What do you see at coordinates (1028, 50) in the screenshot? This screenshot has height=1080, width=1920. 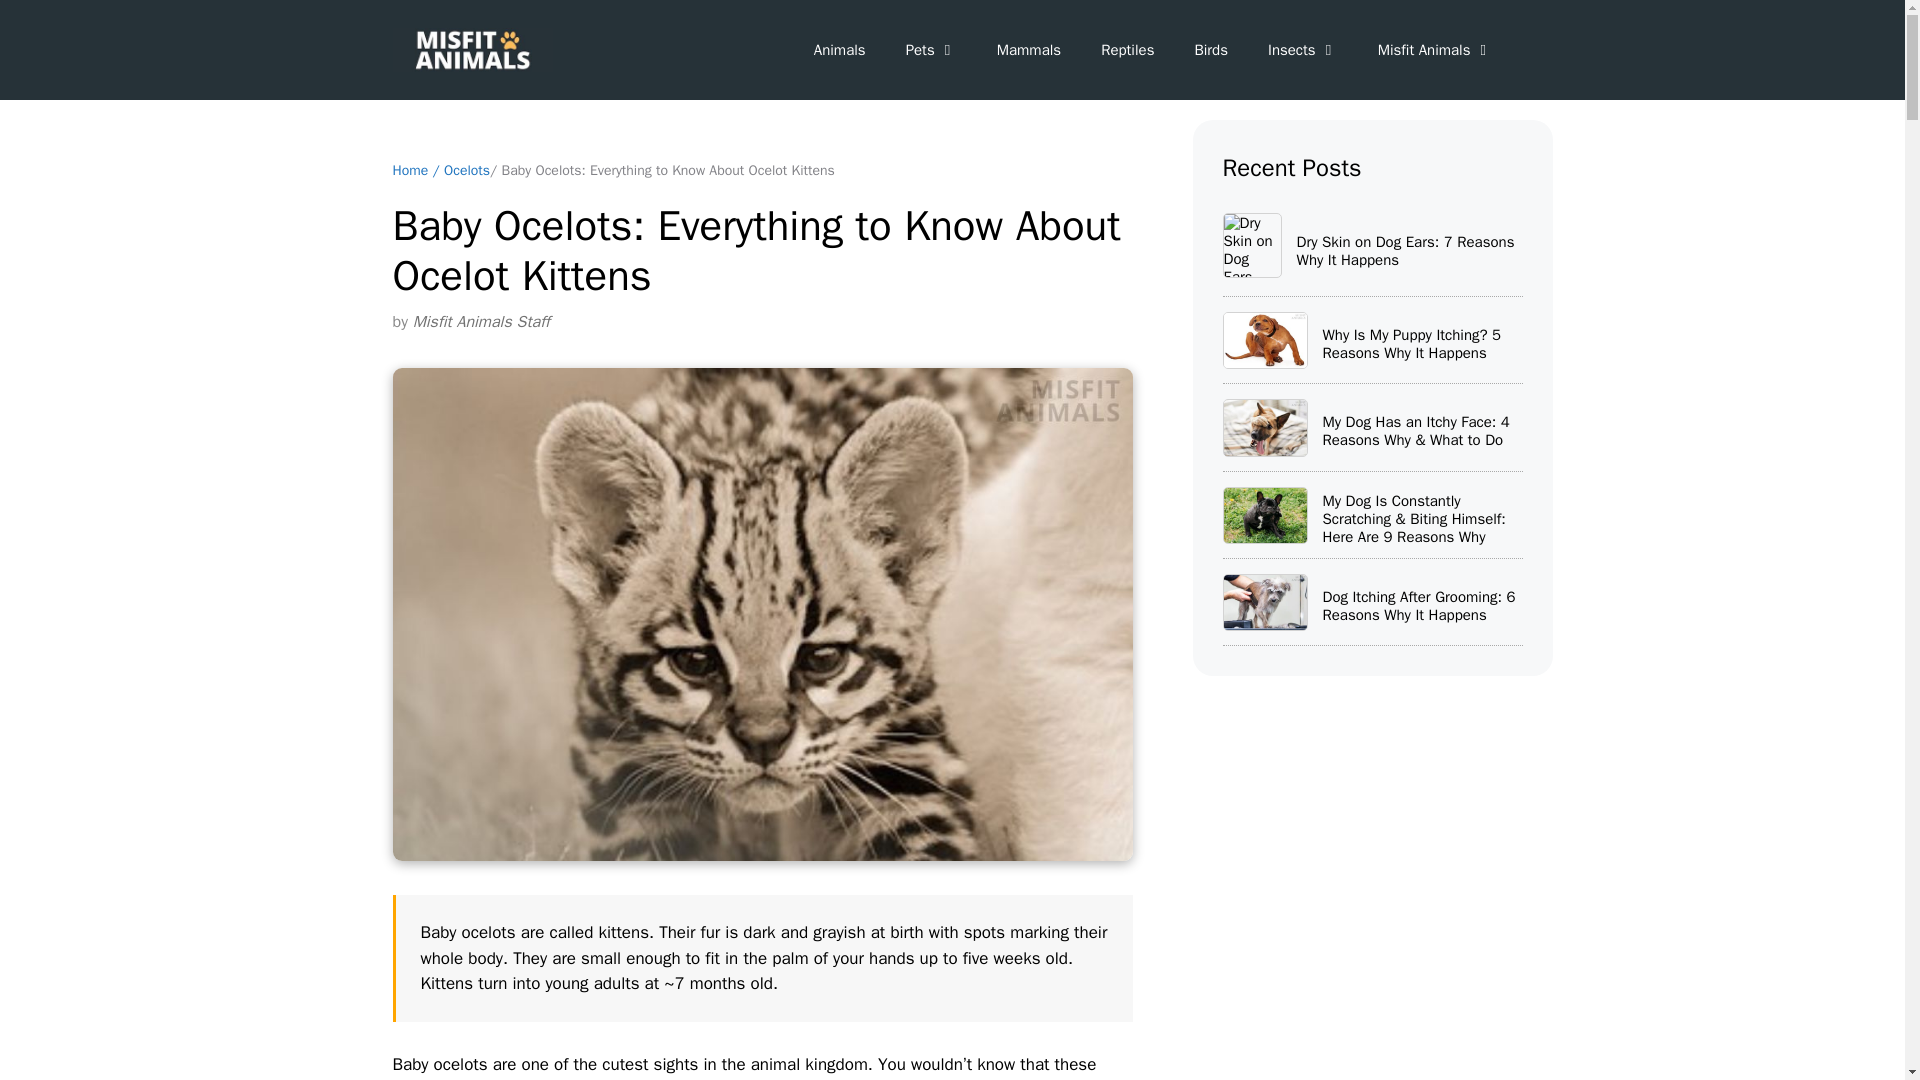 I see `Mammals` at bounding box center [1028, 50].